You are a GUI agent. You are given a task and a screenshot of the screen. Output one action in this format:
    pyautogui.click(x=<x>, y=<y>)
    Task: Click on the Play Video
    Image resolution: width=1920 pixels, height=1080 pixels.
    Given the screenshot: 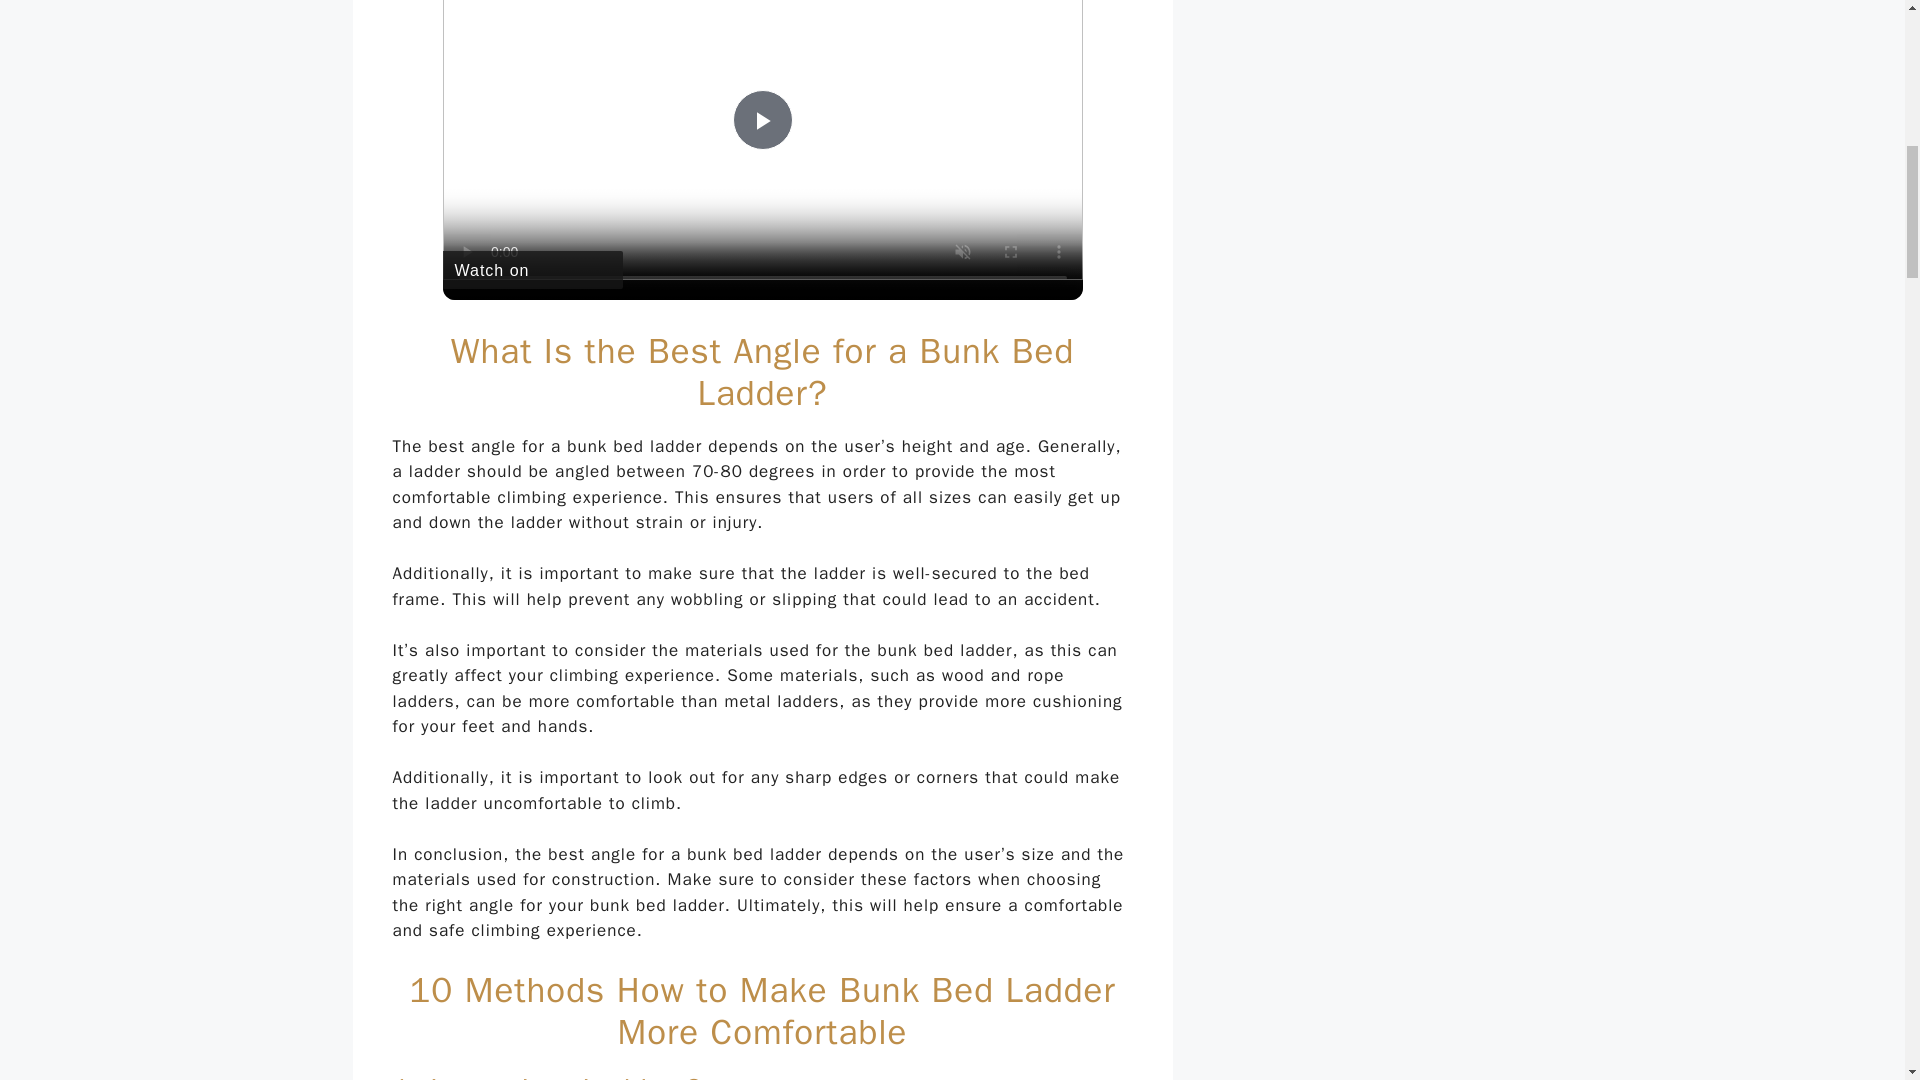 What is the action you would take?
    pyautogui.click(x=761, y=120)
    